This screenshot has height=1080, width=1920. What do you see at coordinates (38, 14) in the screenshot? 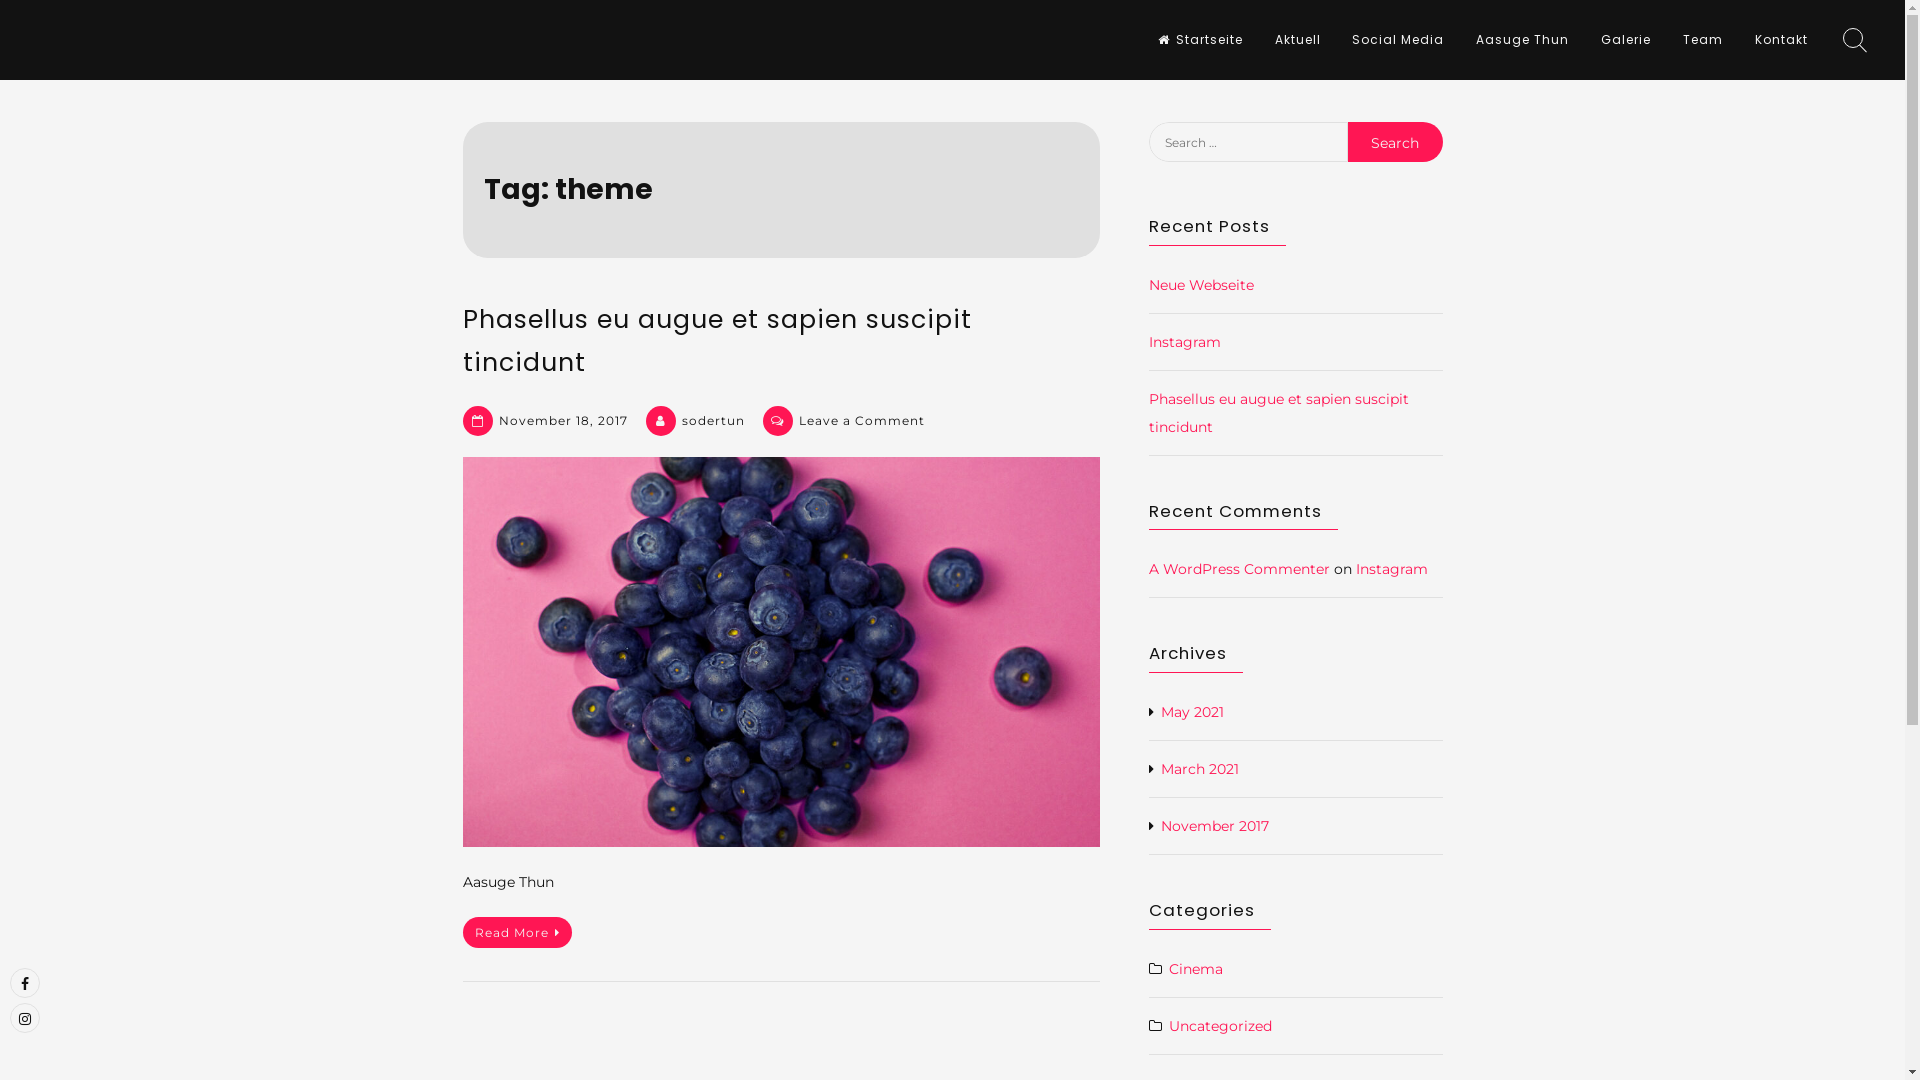
I see `Search` at bounding box center [38, 14].